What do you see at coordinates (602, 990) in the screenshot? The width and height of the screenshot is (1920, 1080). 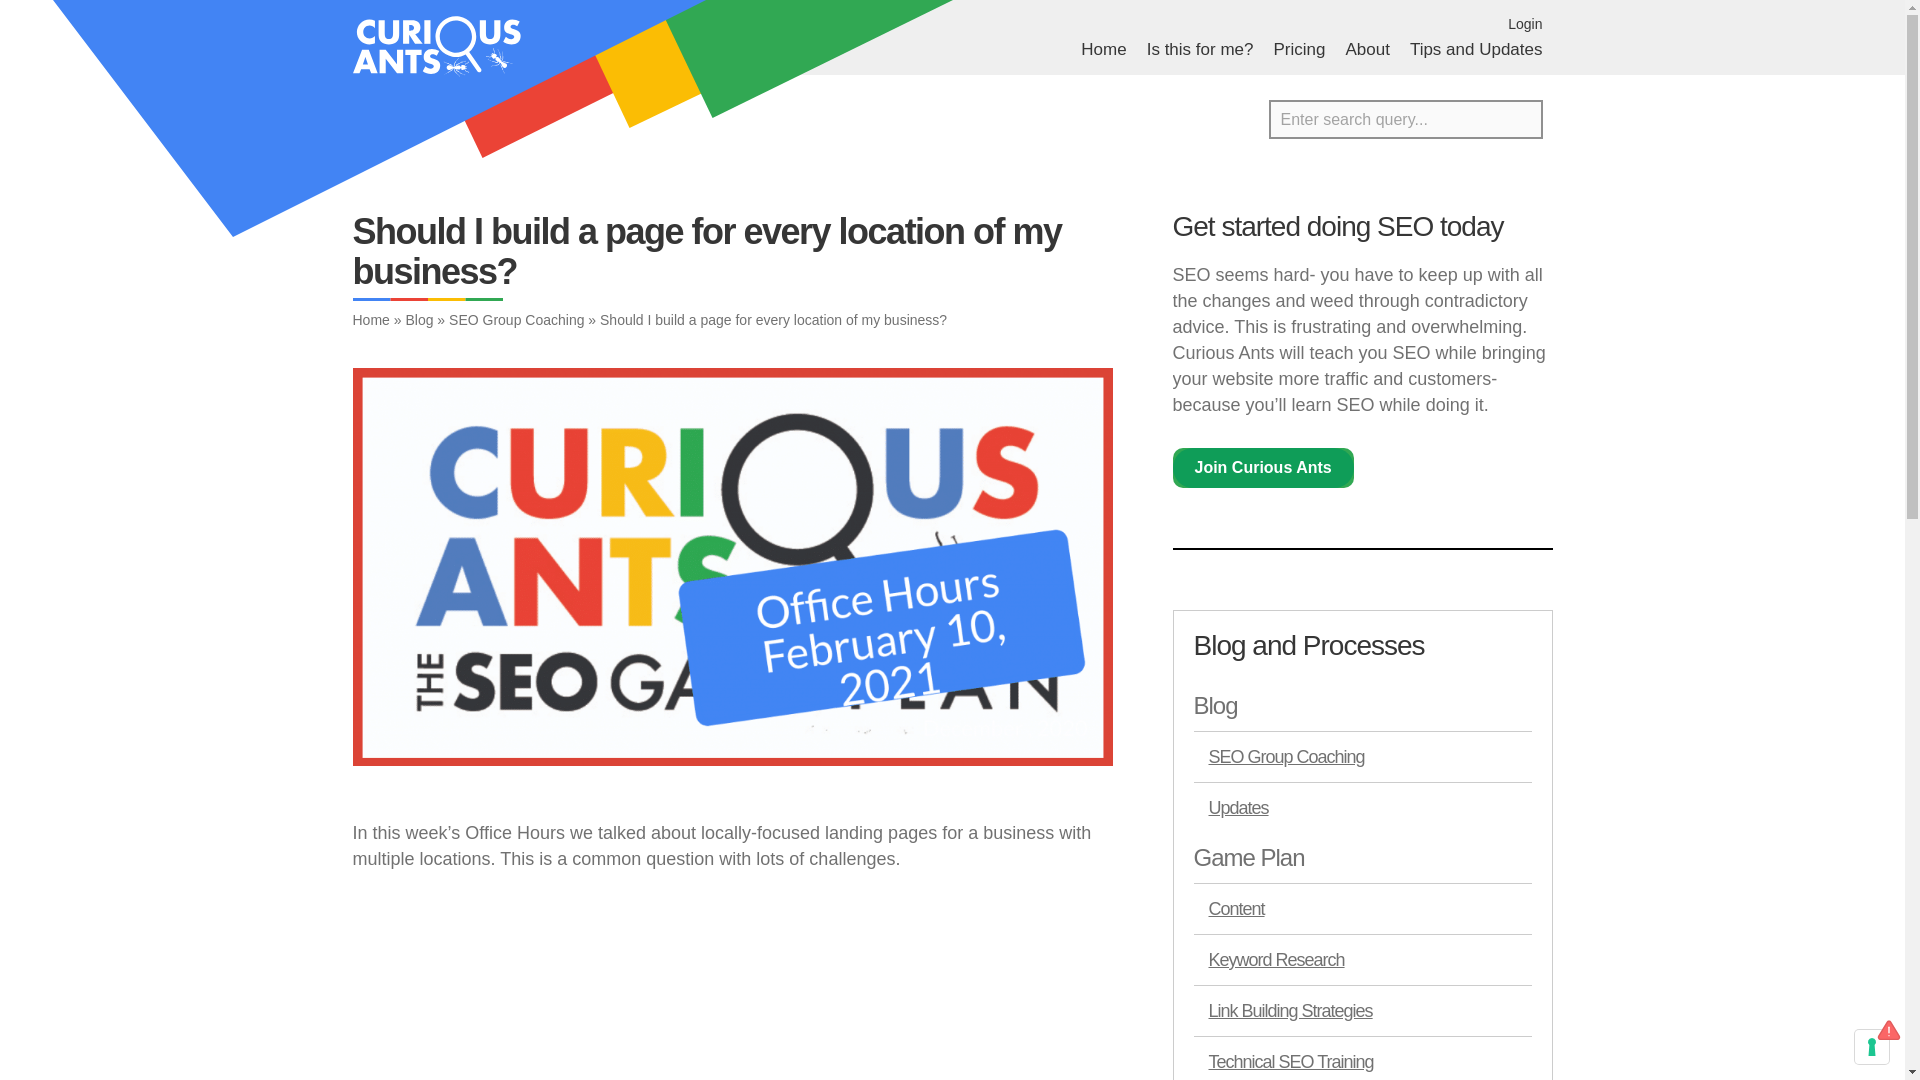 I see `Should I build a page on my website for every location?` at bounding box center [602, 990].